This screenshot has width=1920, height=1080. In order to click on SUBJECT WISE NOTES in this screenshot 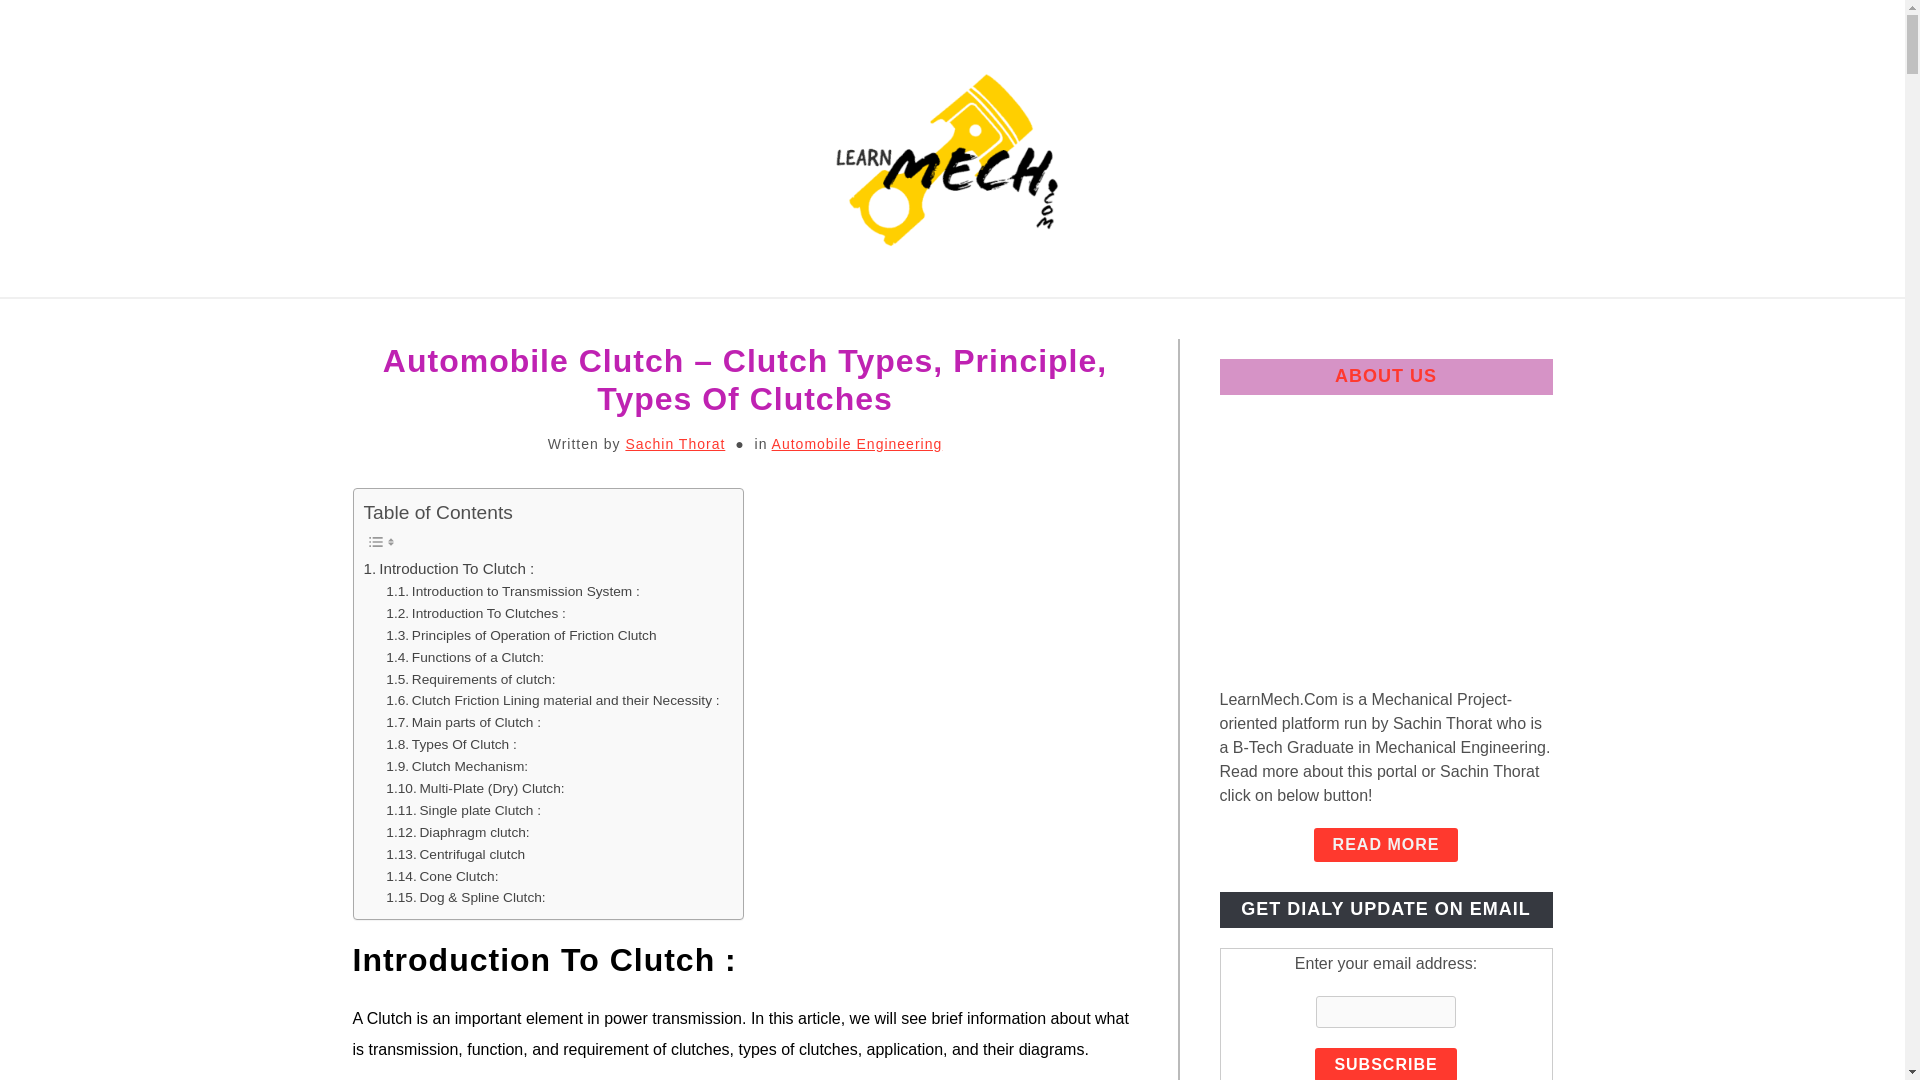, I will do `click(576, 321)`.